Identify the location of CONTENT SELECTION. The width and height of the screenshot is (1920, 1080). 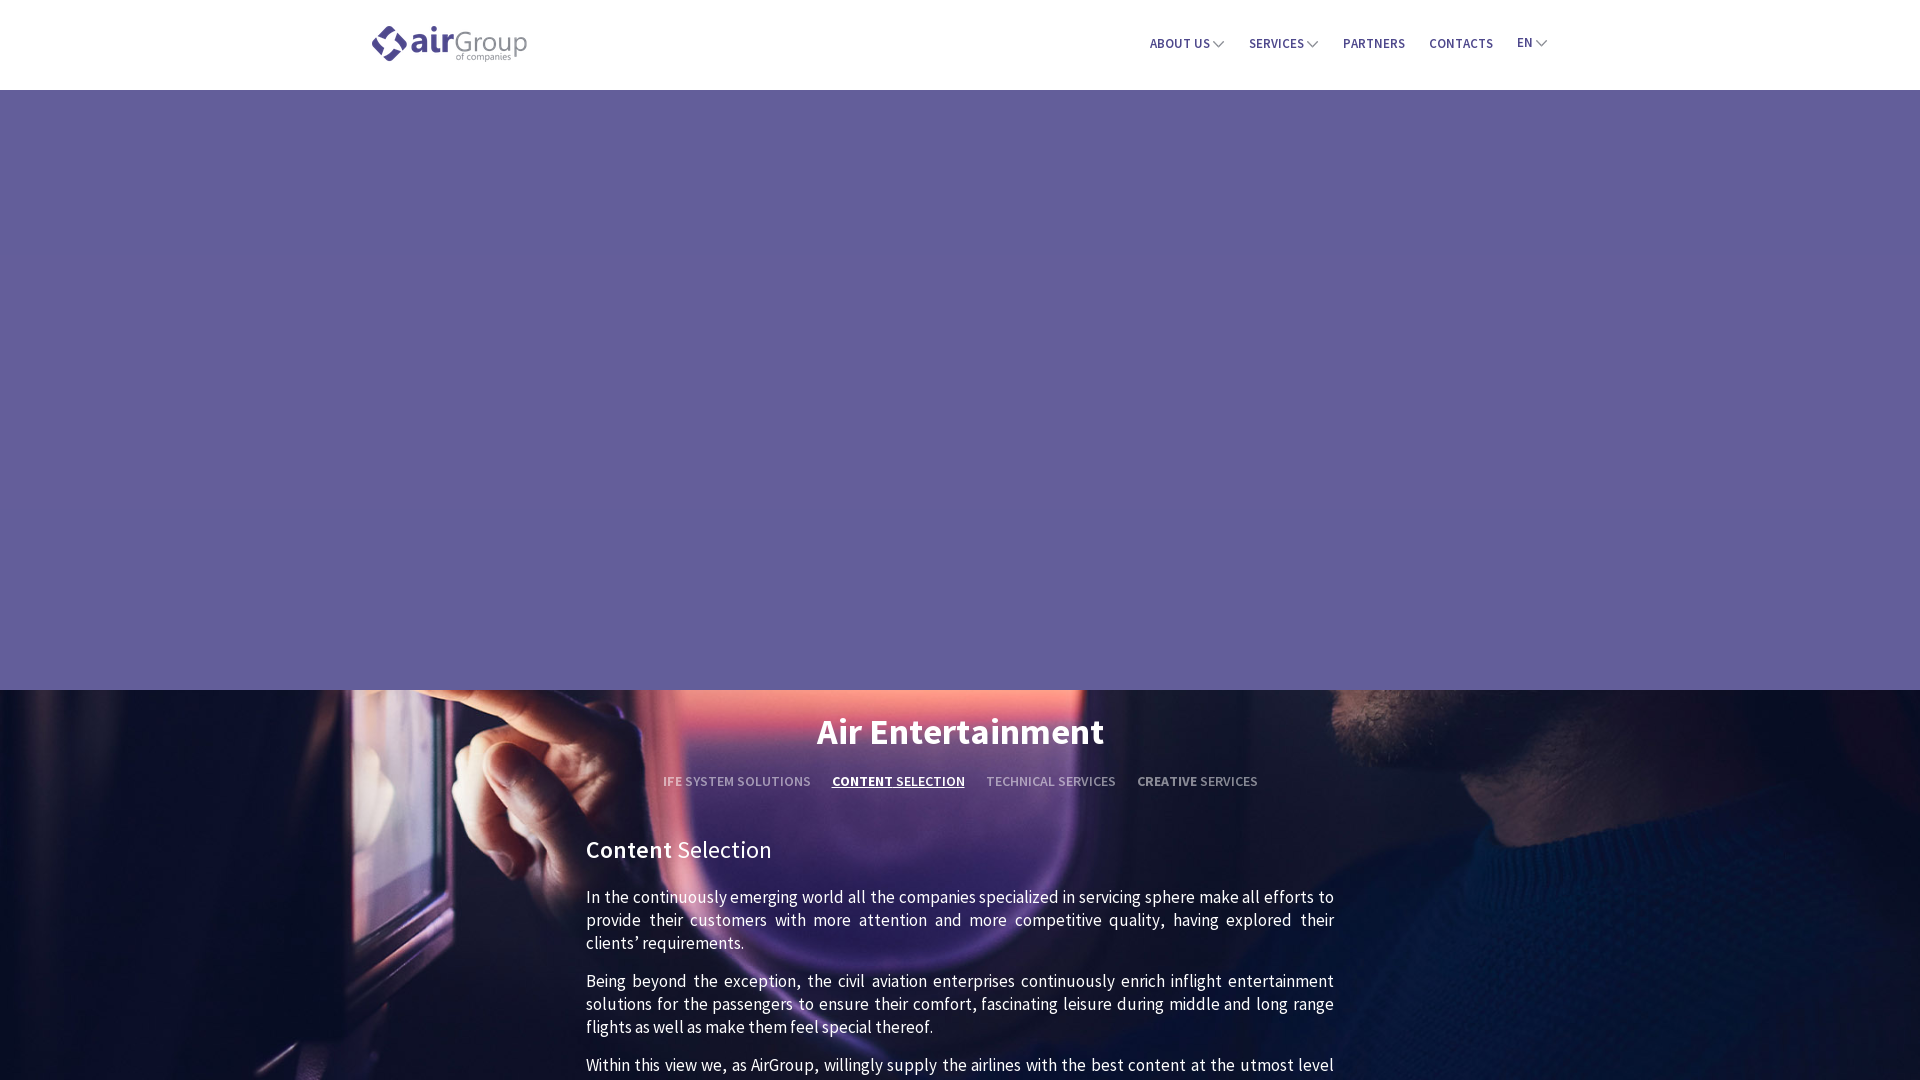
(898, 781).